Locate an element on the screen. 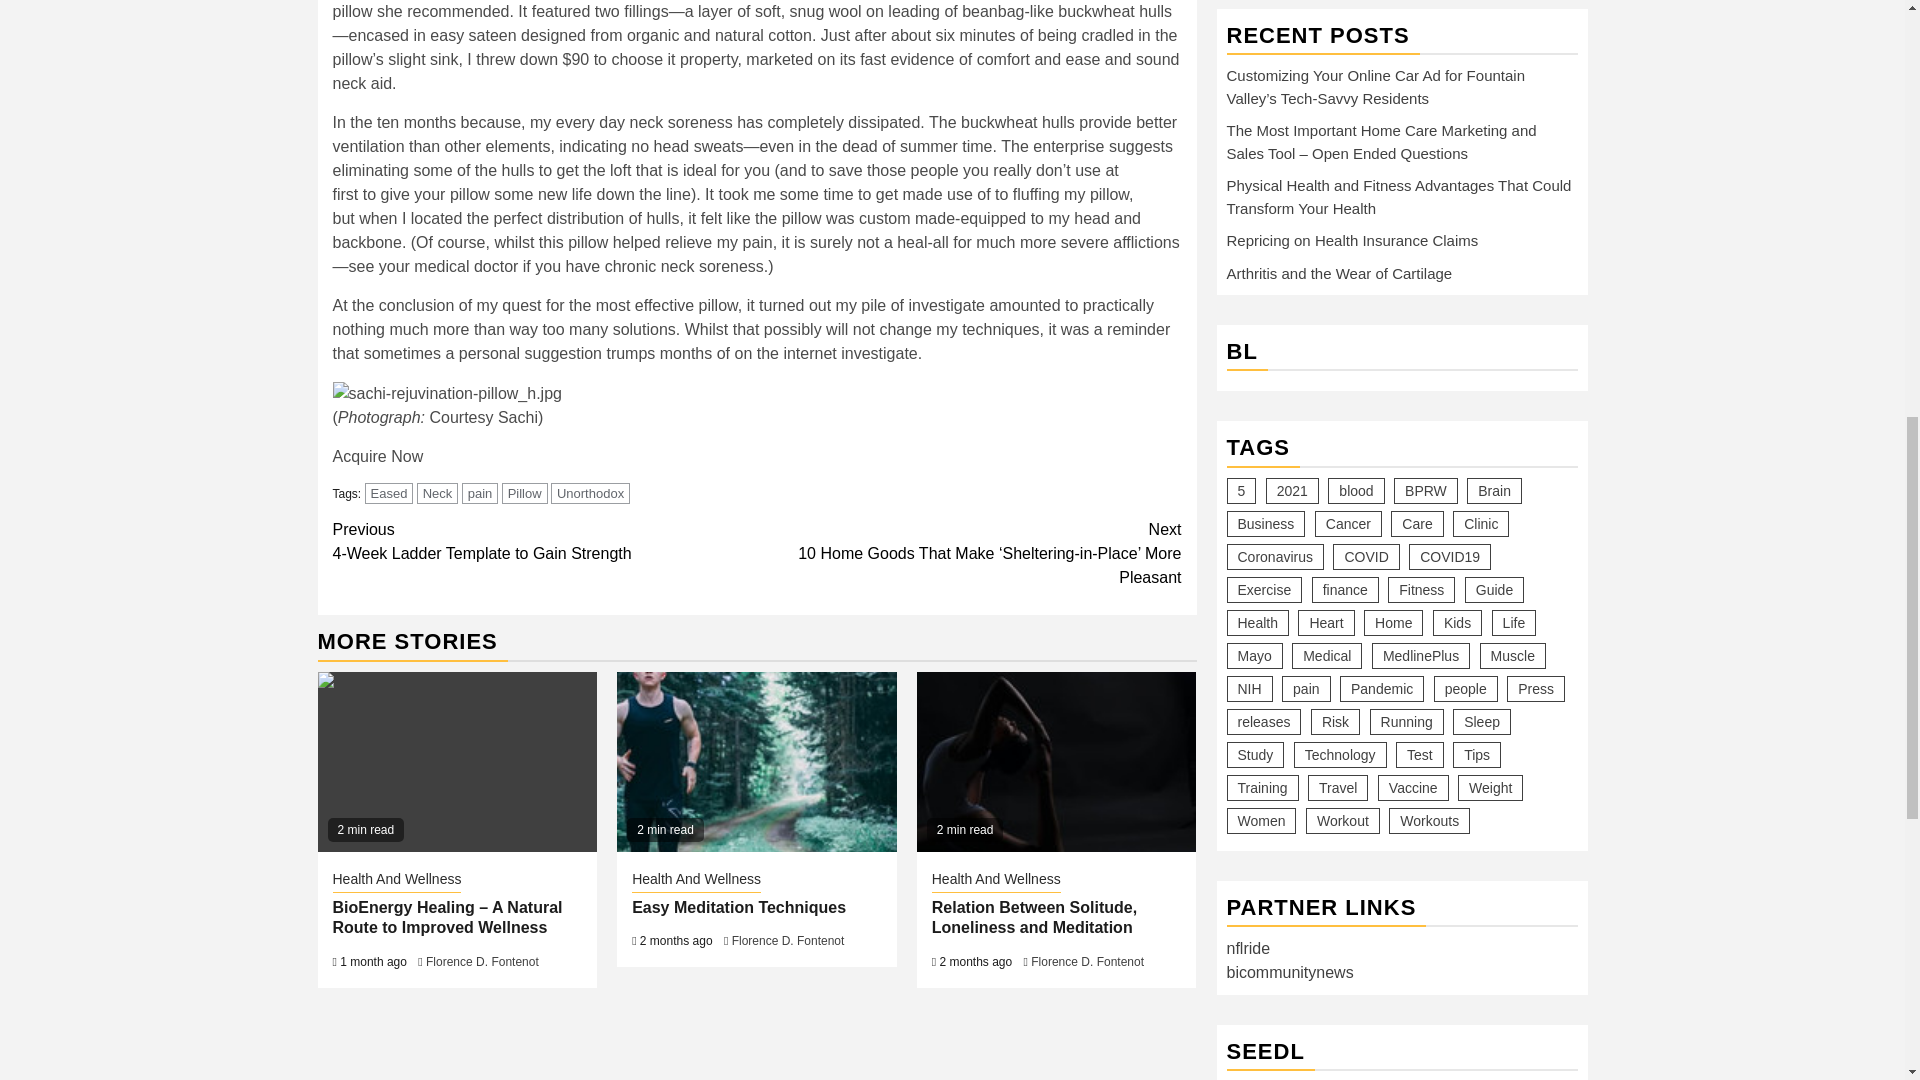 This screenshot has height=1080, width=1920. Florence D. Fontenot is located at coordinates (788, 941).